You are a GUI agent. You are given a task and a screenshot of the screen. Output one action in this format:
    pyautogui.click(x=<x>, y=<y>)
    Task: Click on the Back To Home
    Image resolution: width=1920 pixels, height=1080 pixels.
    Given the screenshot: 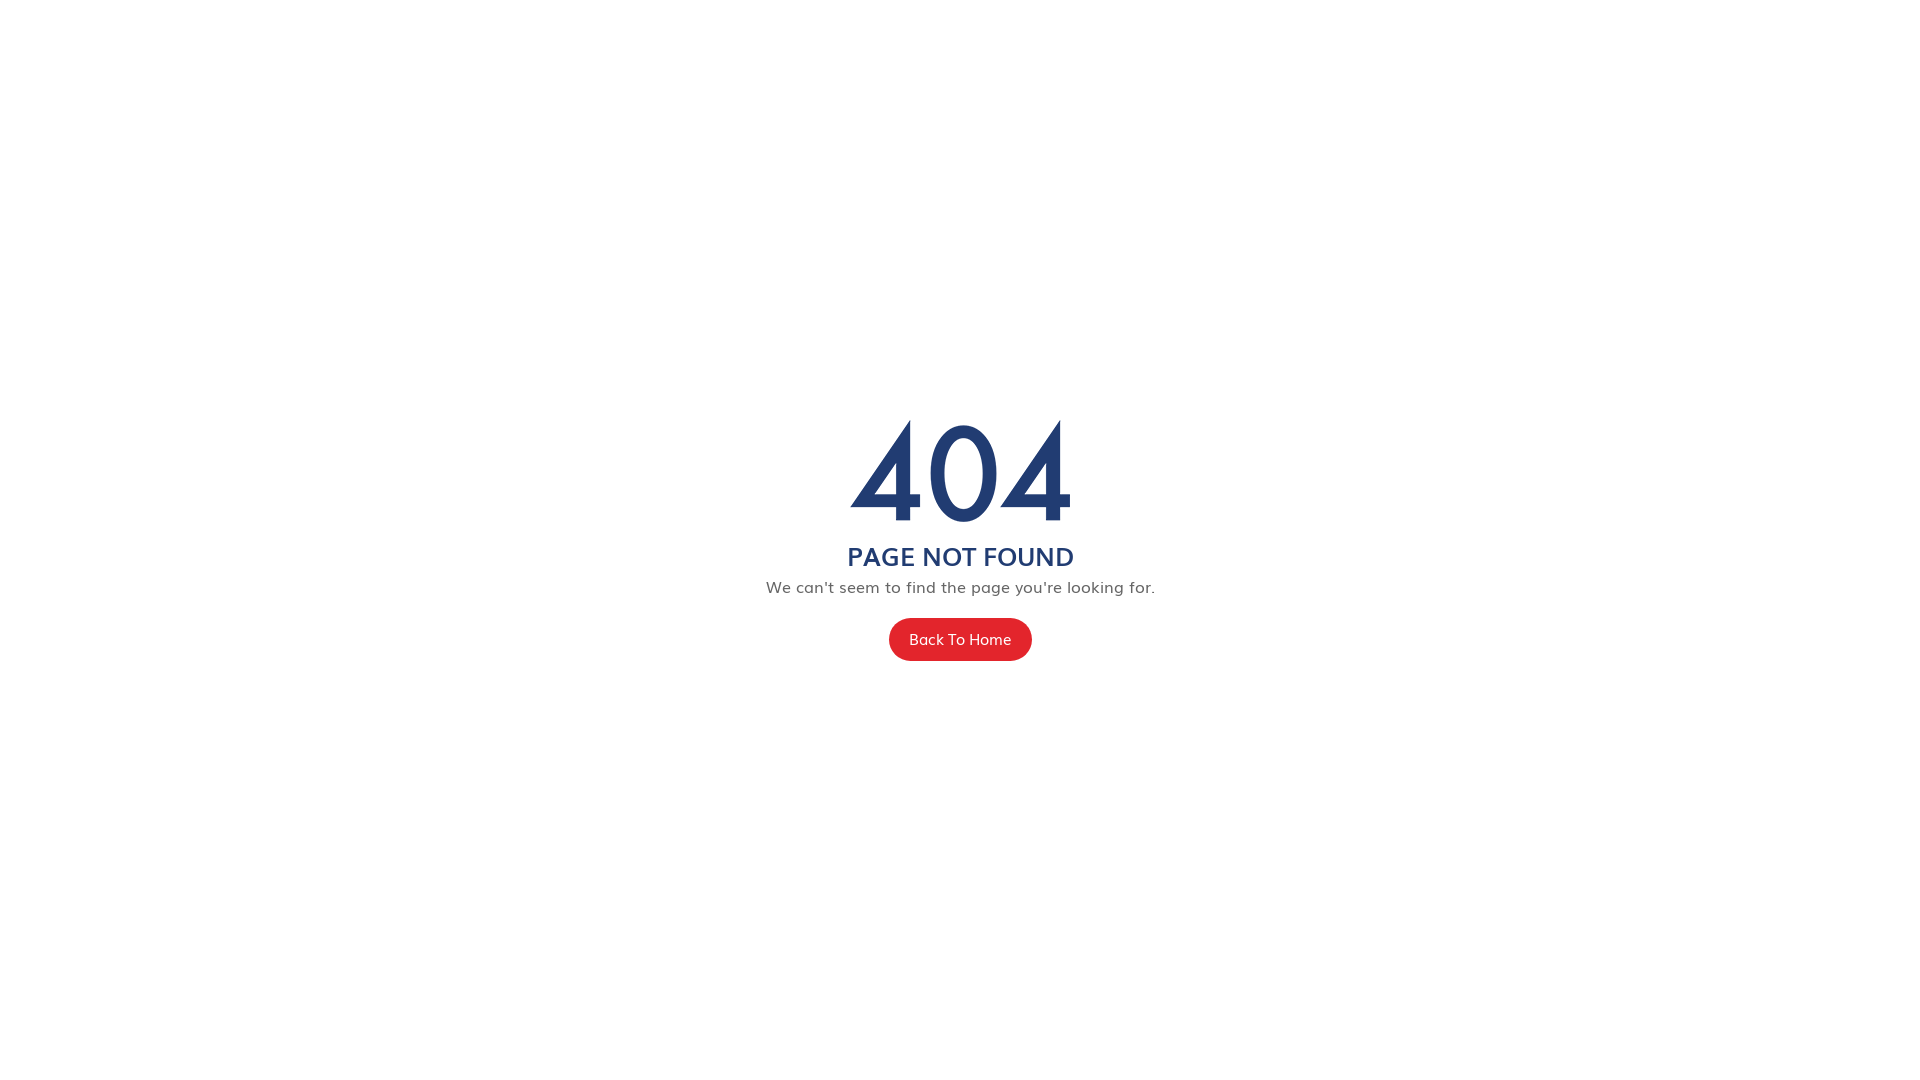 What is the action you would take?
    pyautogui.click(x=960, y=640)
    